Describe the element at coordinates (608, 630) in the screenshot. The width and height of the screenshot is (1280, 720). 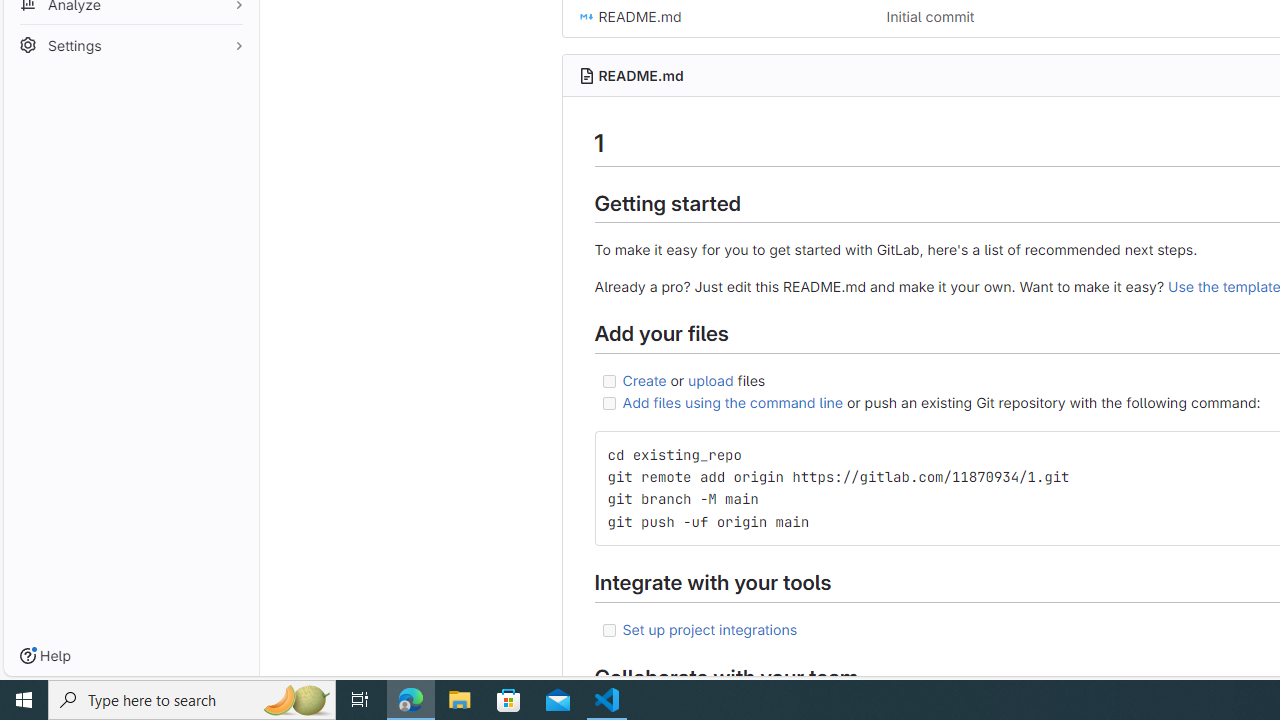
I see `Class: task-list-item-checkbox` at that location.